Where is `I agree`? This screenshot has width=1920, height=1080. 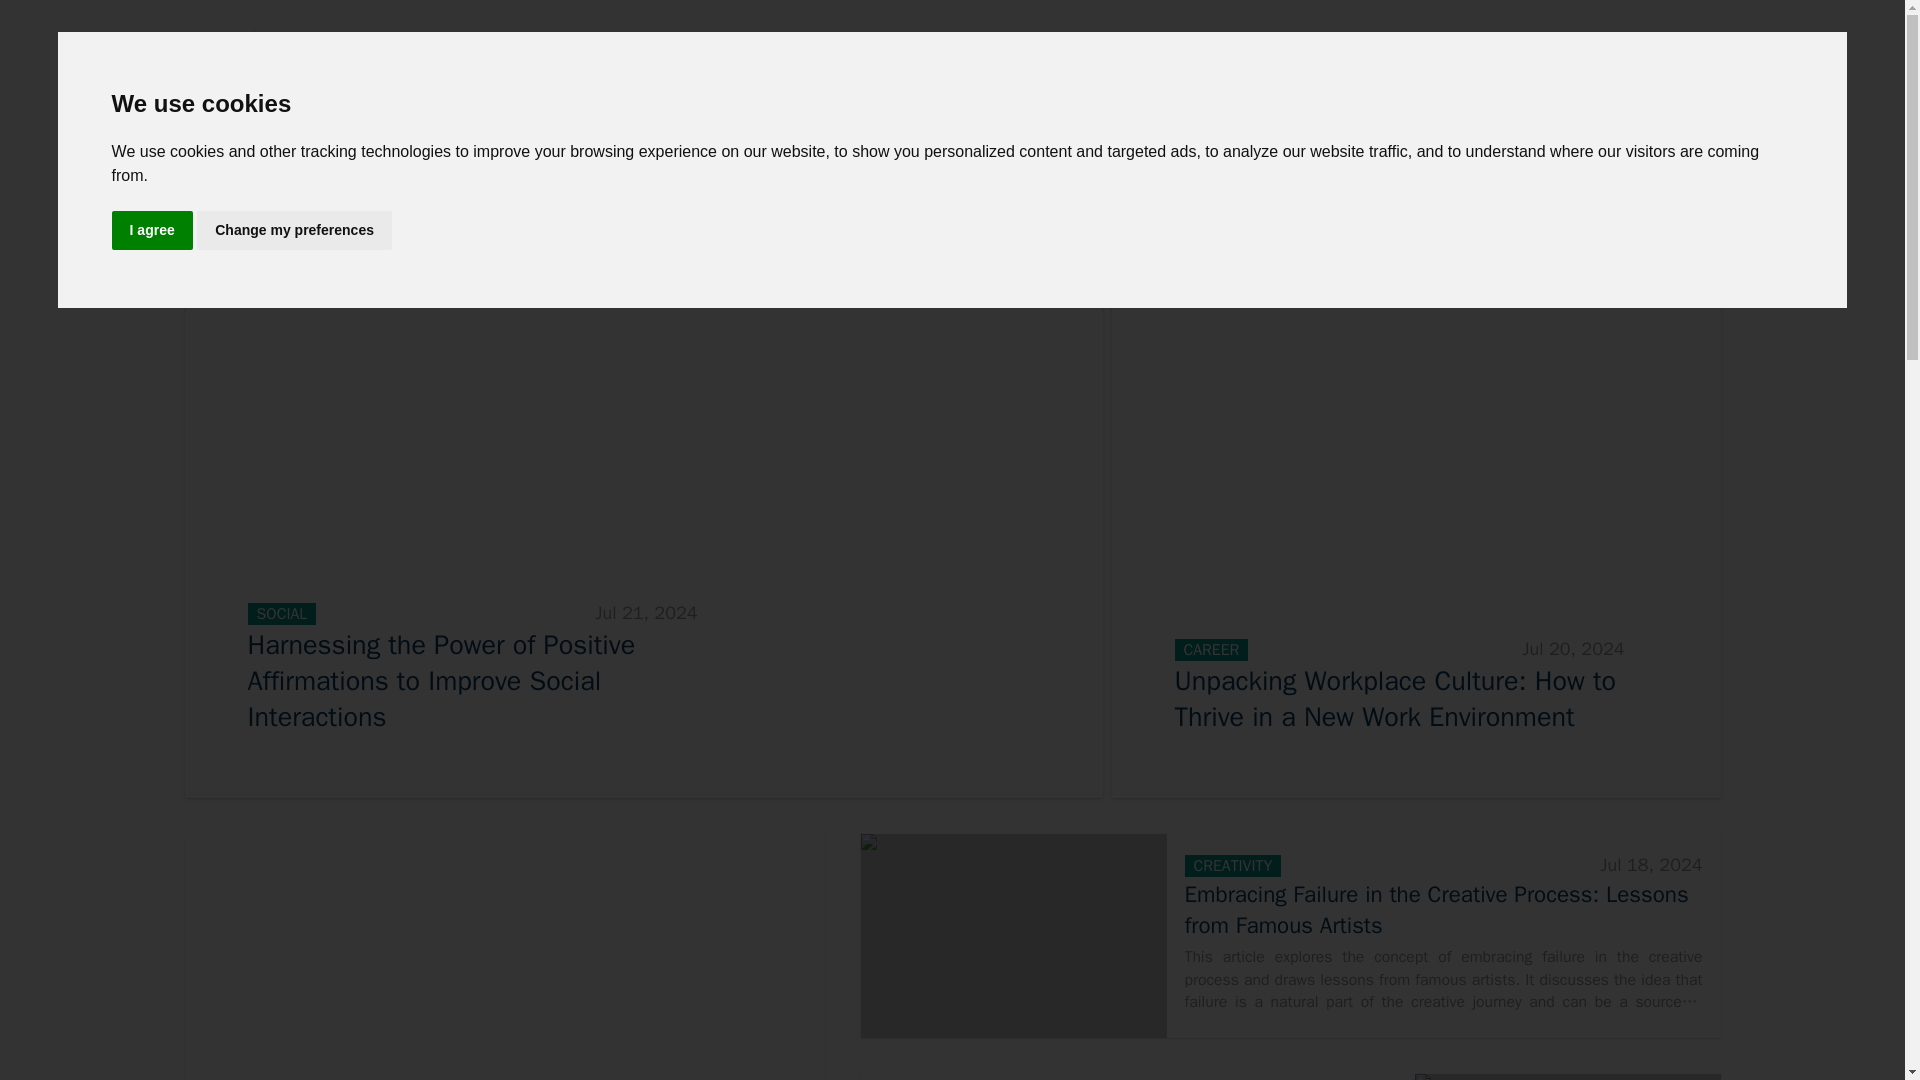
I agree is located at coordinates (152, 230).